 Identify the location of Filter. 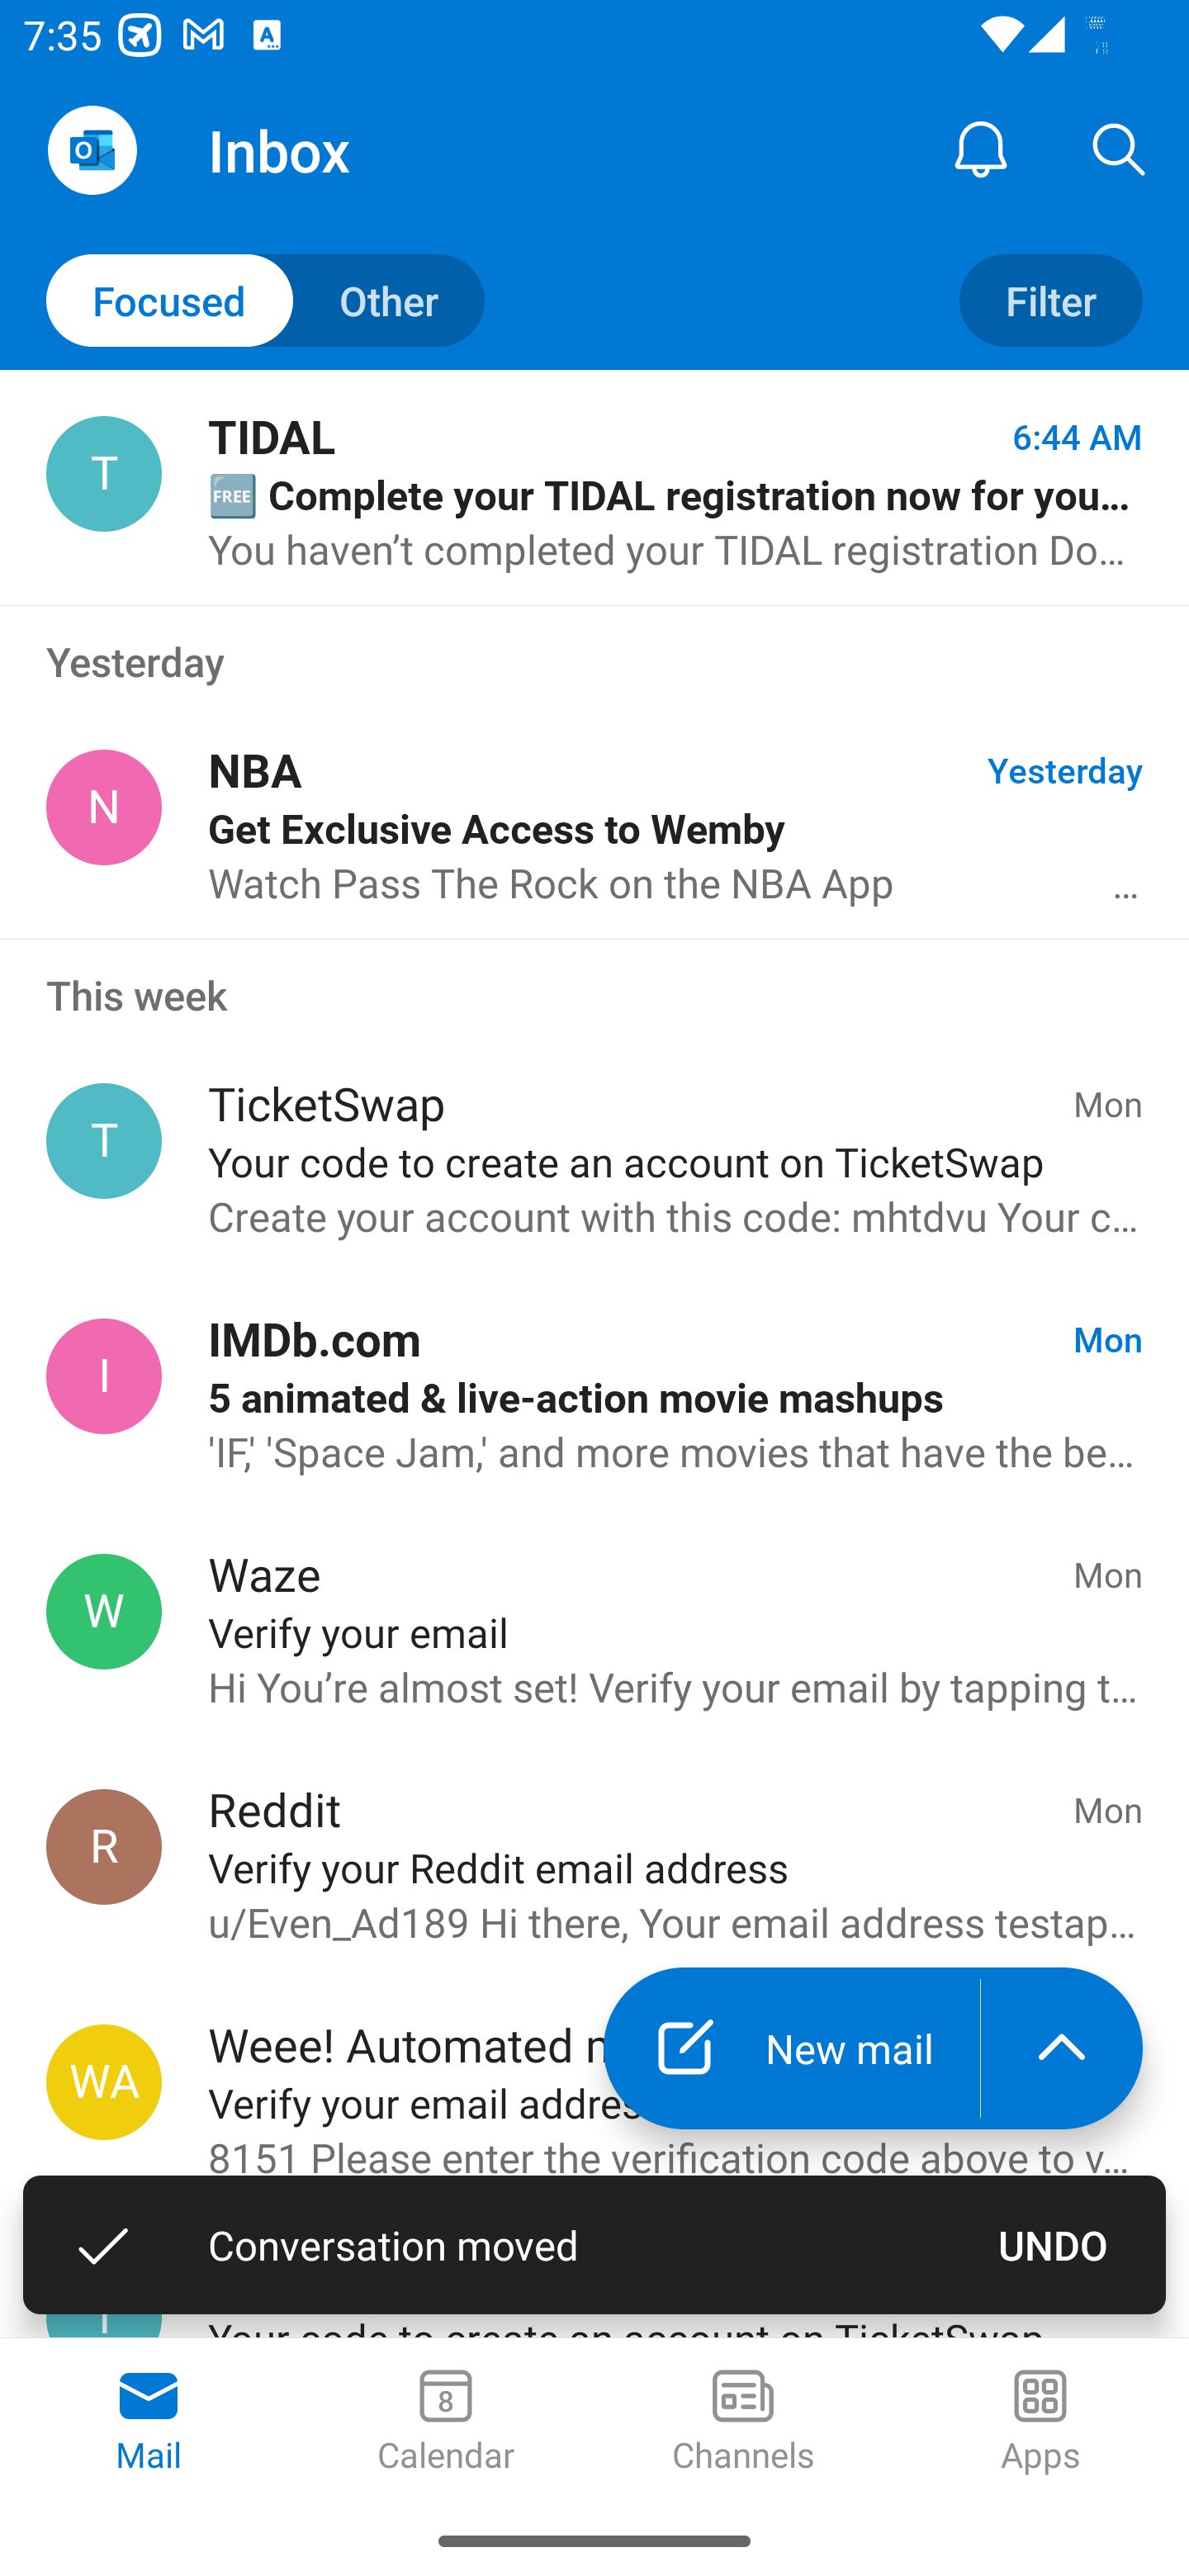
(1050, 301).